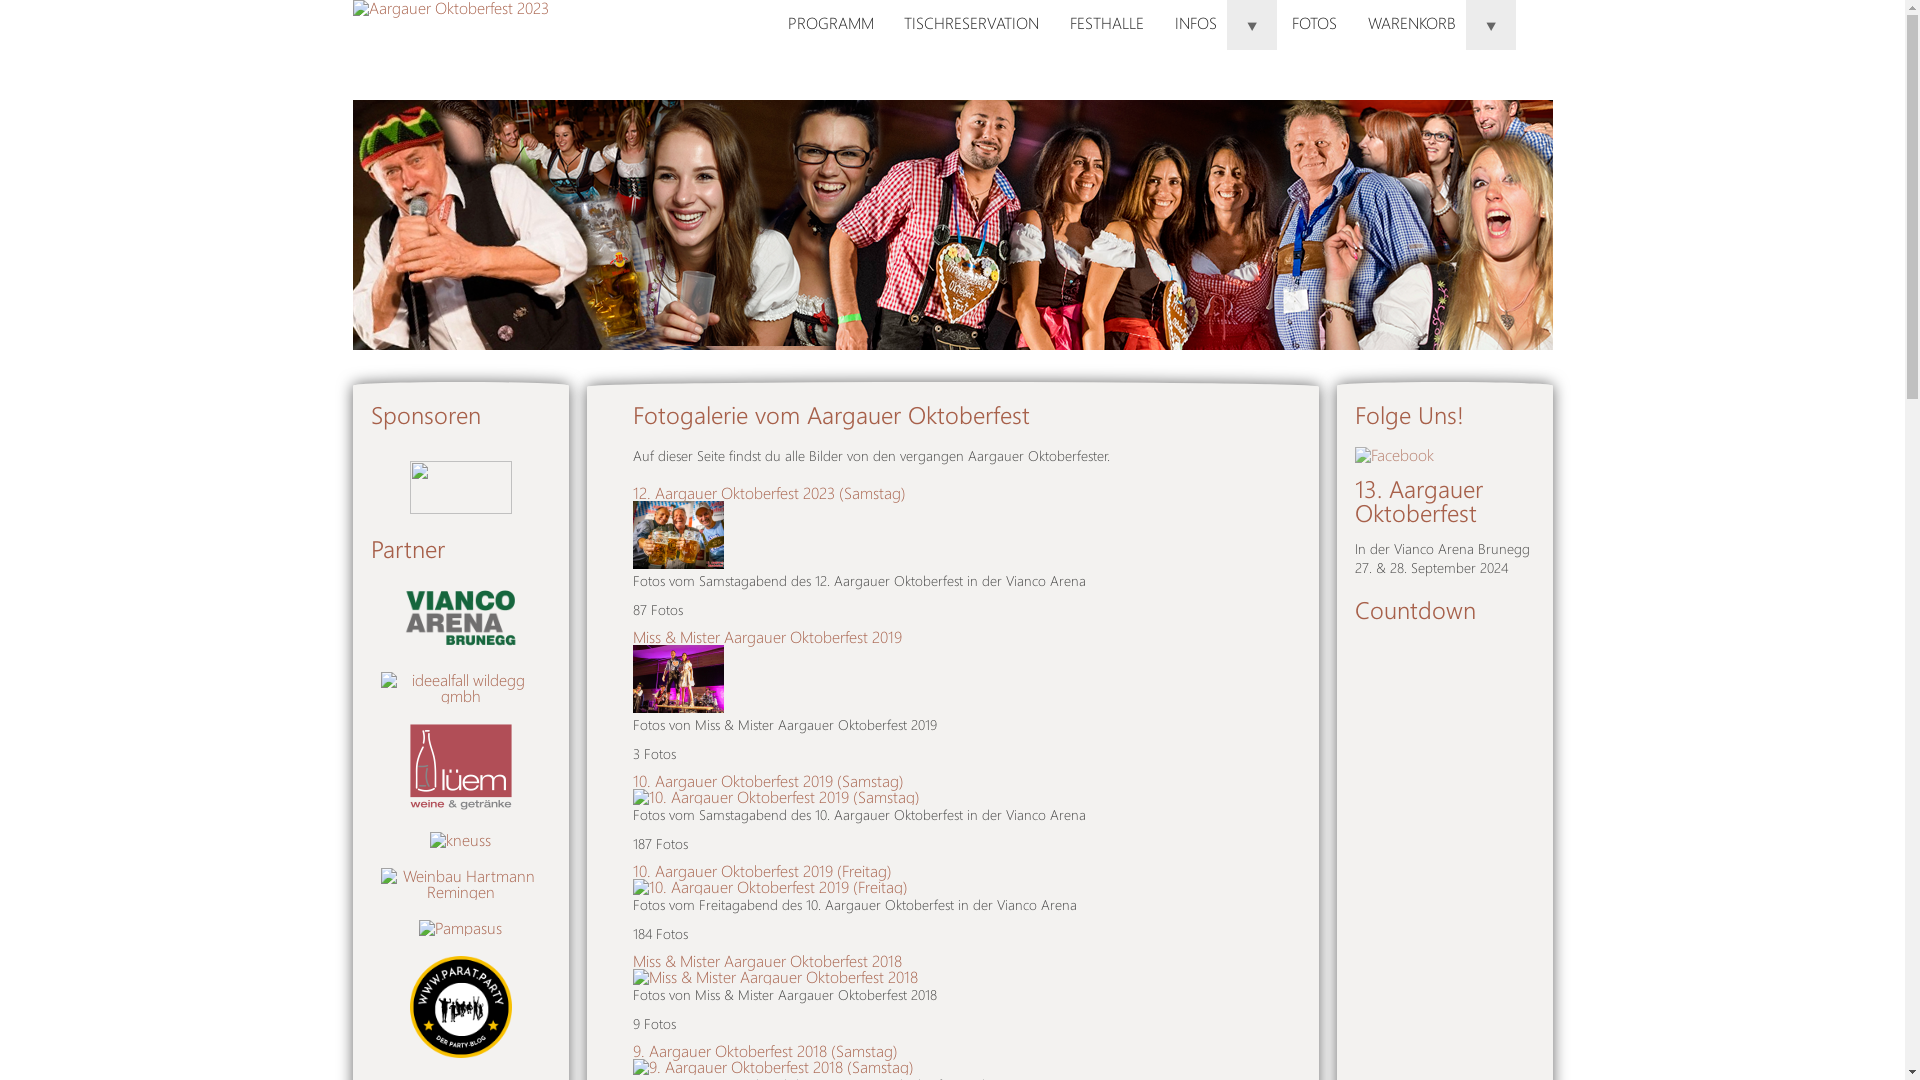 Image resolution: width=1920 pixels, height=1080 pixels. Describe the element at coordinates (764, 1050) in the screenshot. I see `9. Aargauer Oktoberfest 2018 (Samstag)` at that location.